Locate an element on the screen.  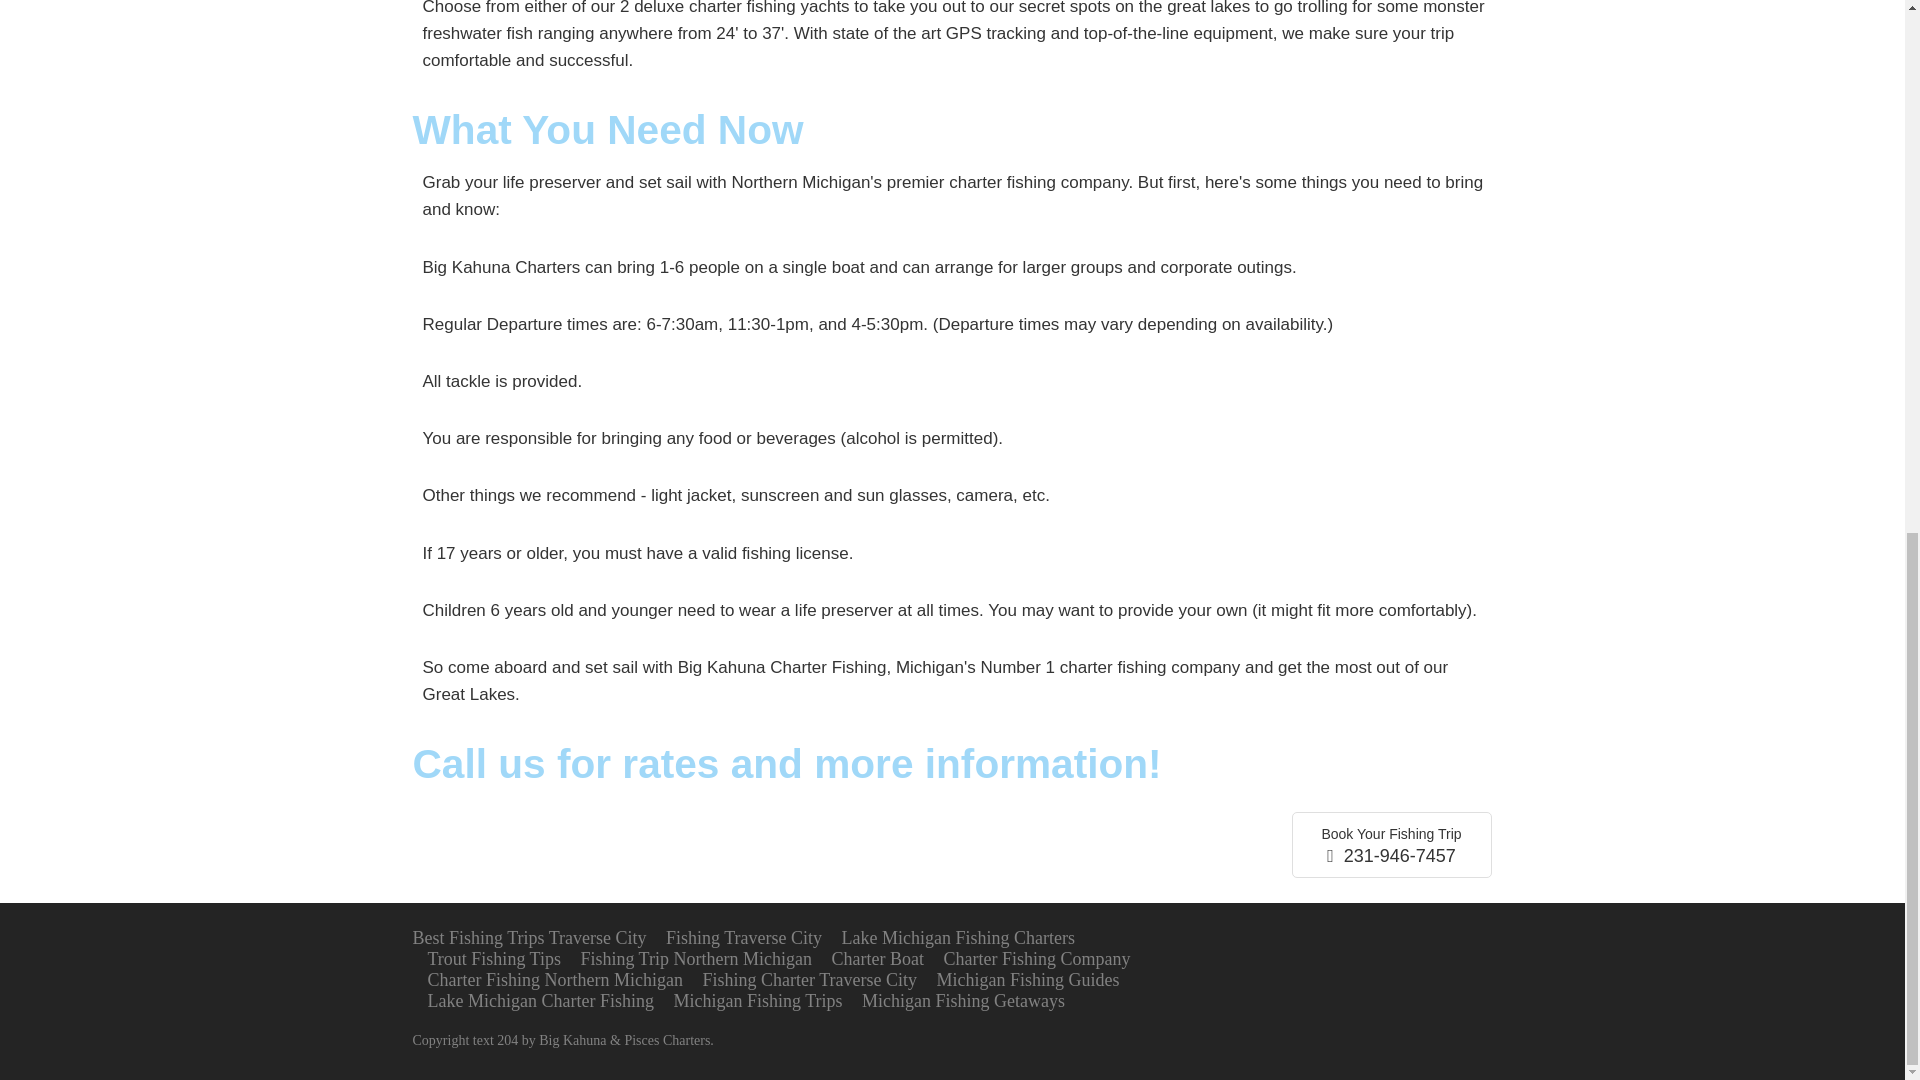
Lake Michigan Fishing Charters is located at coordinates (958, 938).